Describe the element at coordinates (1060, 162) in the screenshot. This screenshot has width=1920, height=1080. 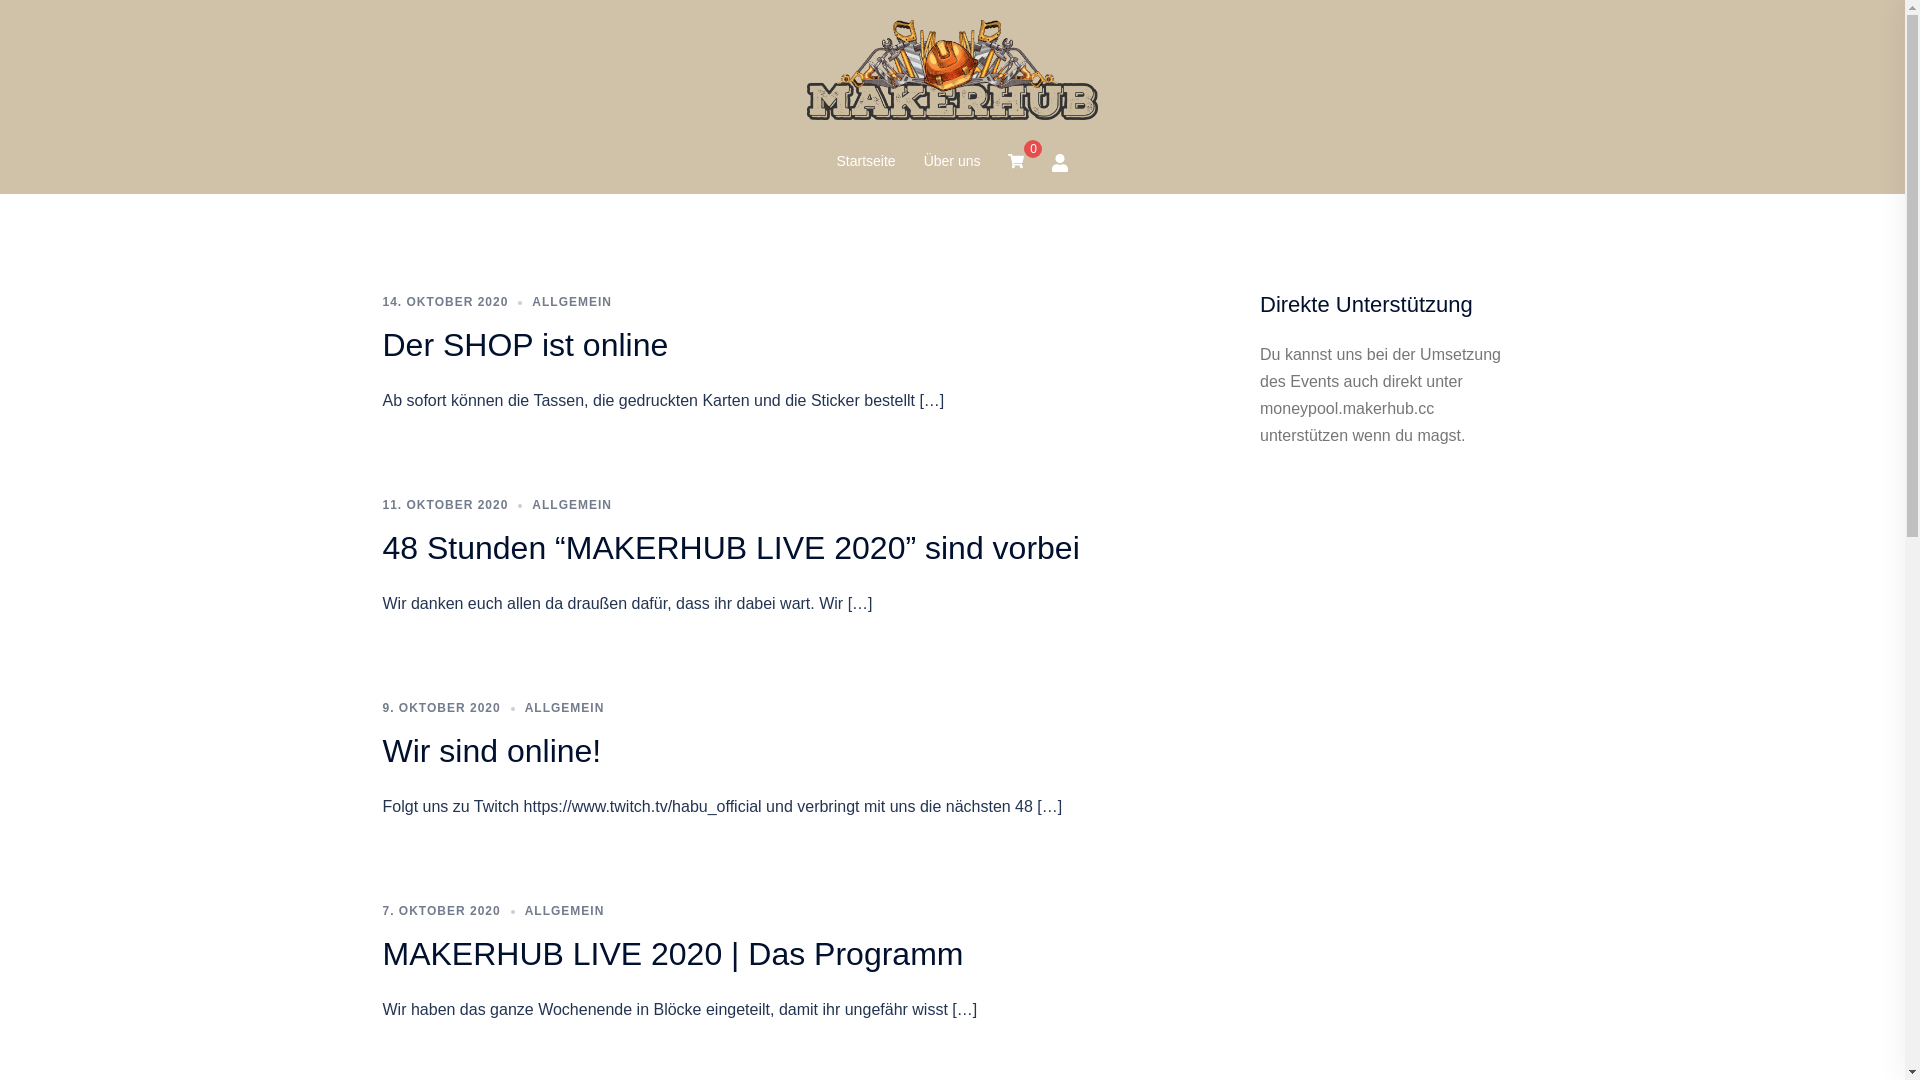
I see `Login/Register` at that location.